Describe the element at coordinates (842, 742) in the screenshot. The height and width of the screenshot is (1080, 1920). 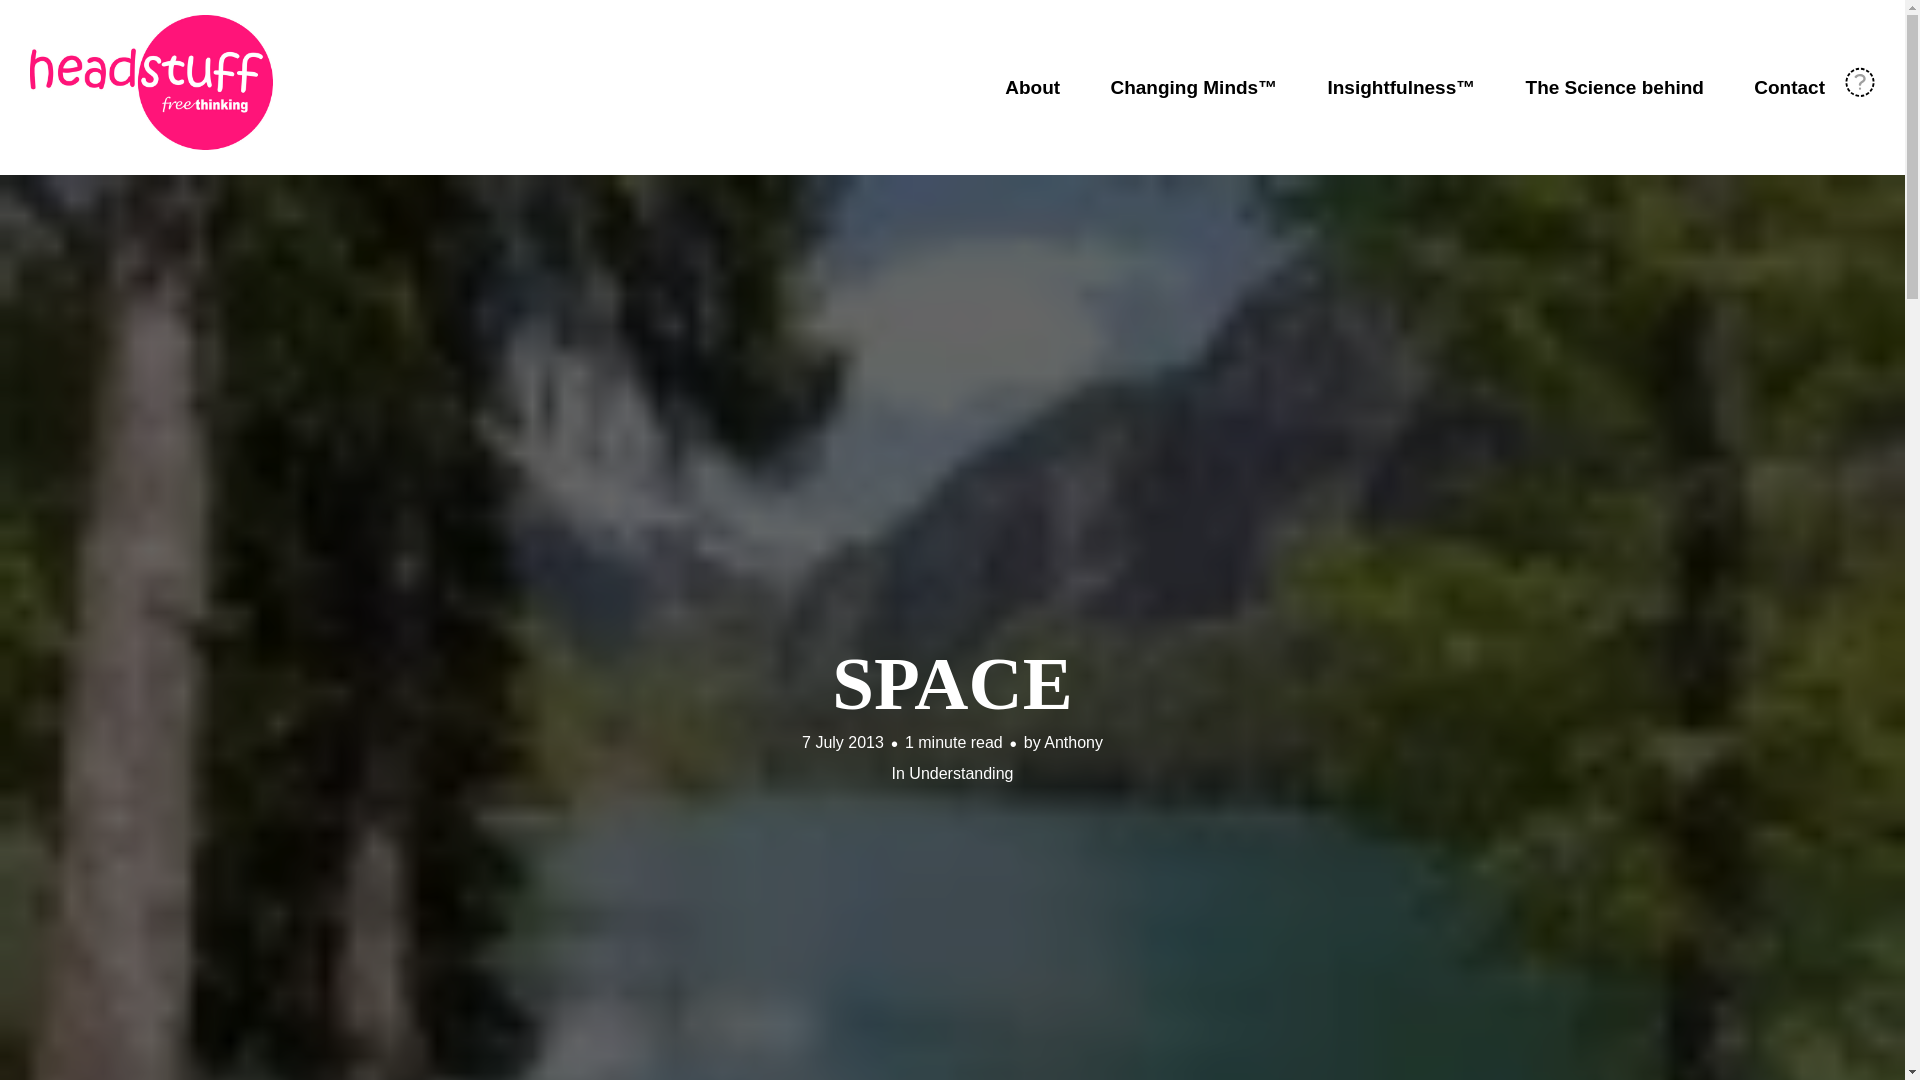
I see `12:04 pm` at that location.